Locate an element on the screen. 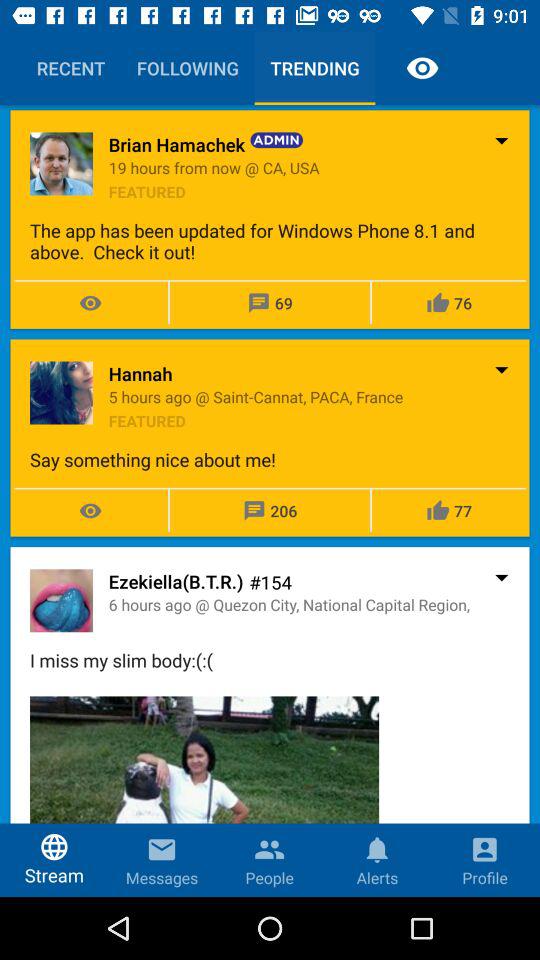  select the icon next to the #154 is located at coordinates (176, 581).